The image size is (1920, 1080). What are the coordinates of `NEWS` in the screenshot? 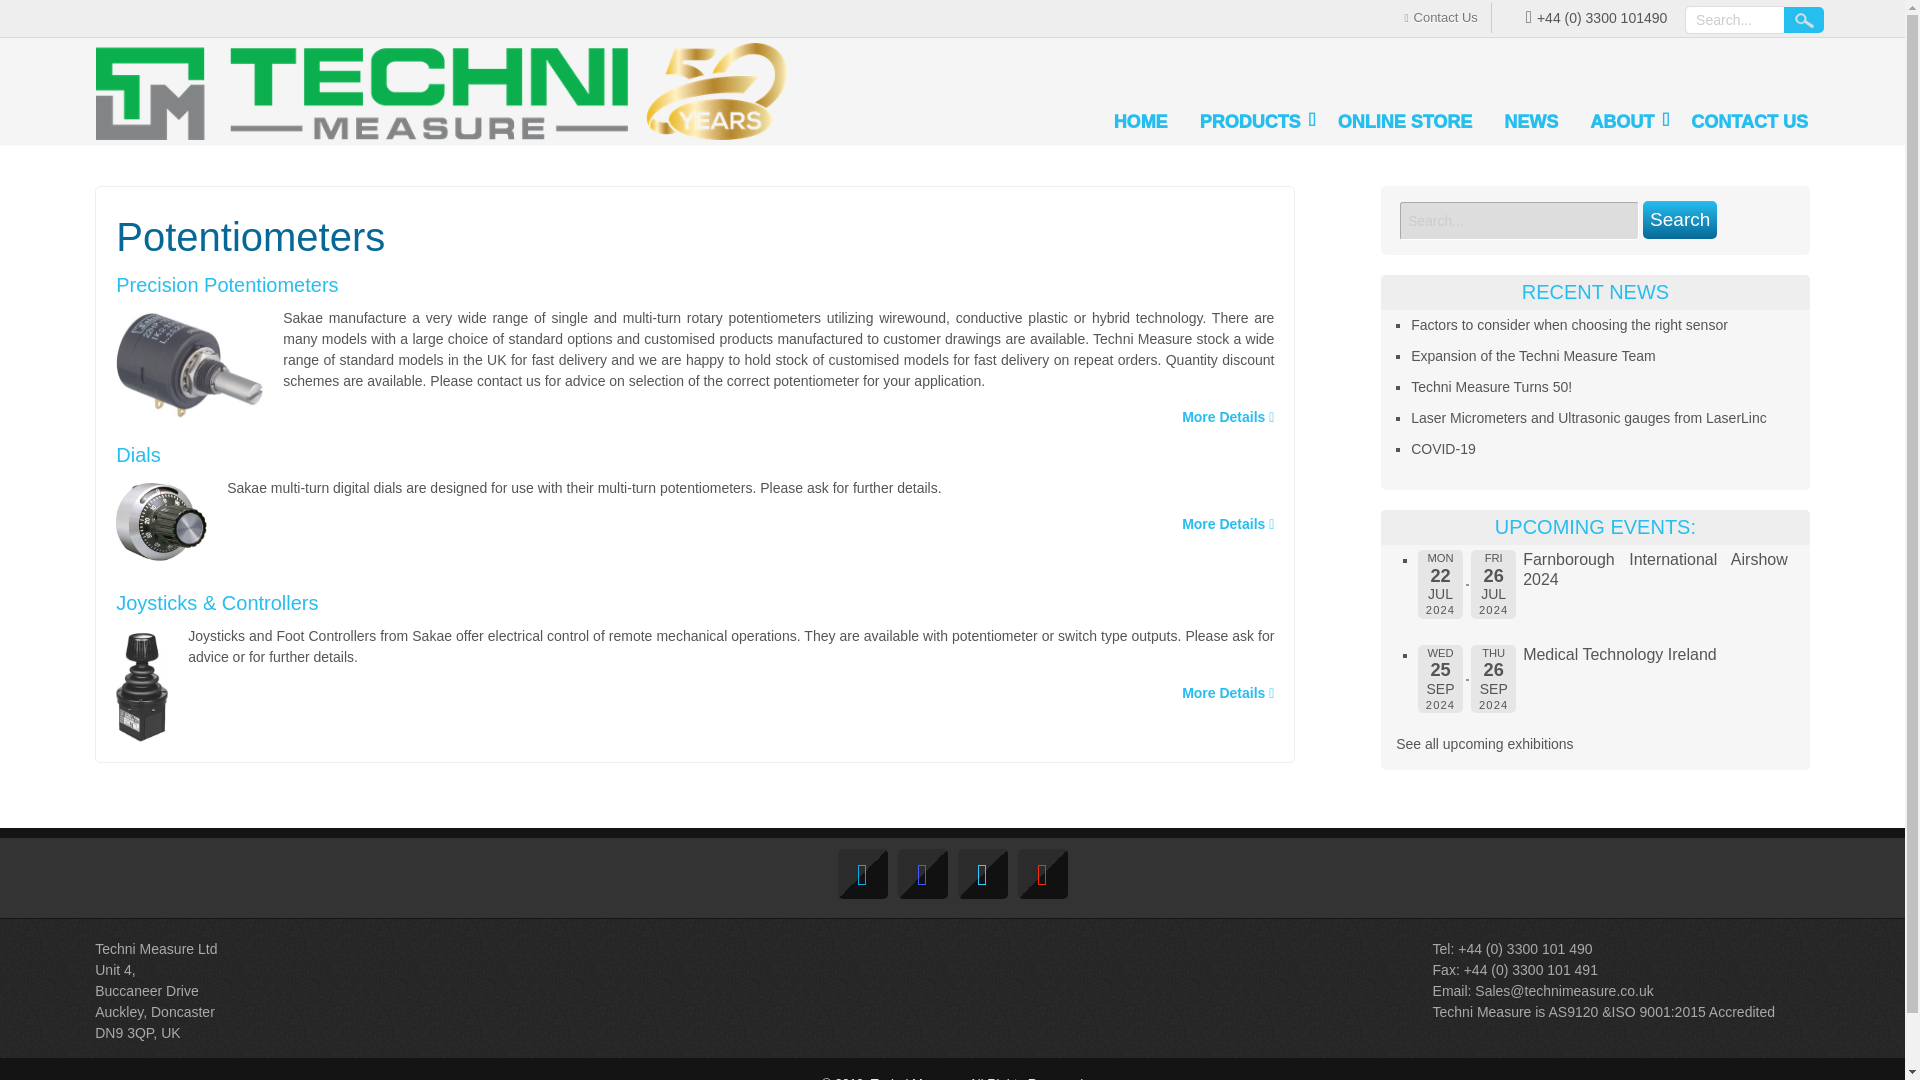 It's located at (1530, 124).